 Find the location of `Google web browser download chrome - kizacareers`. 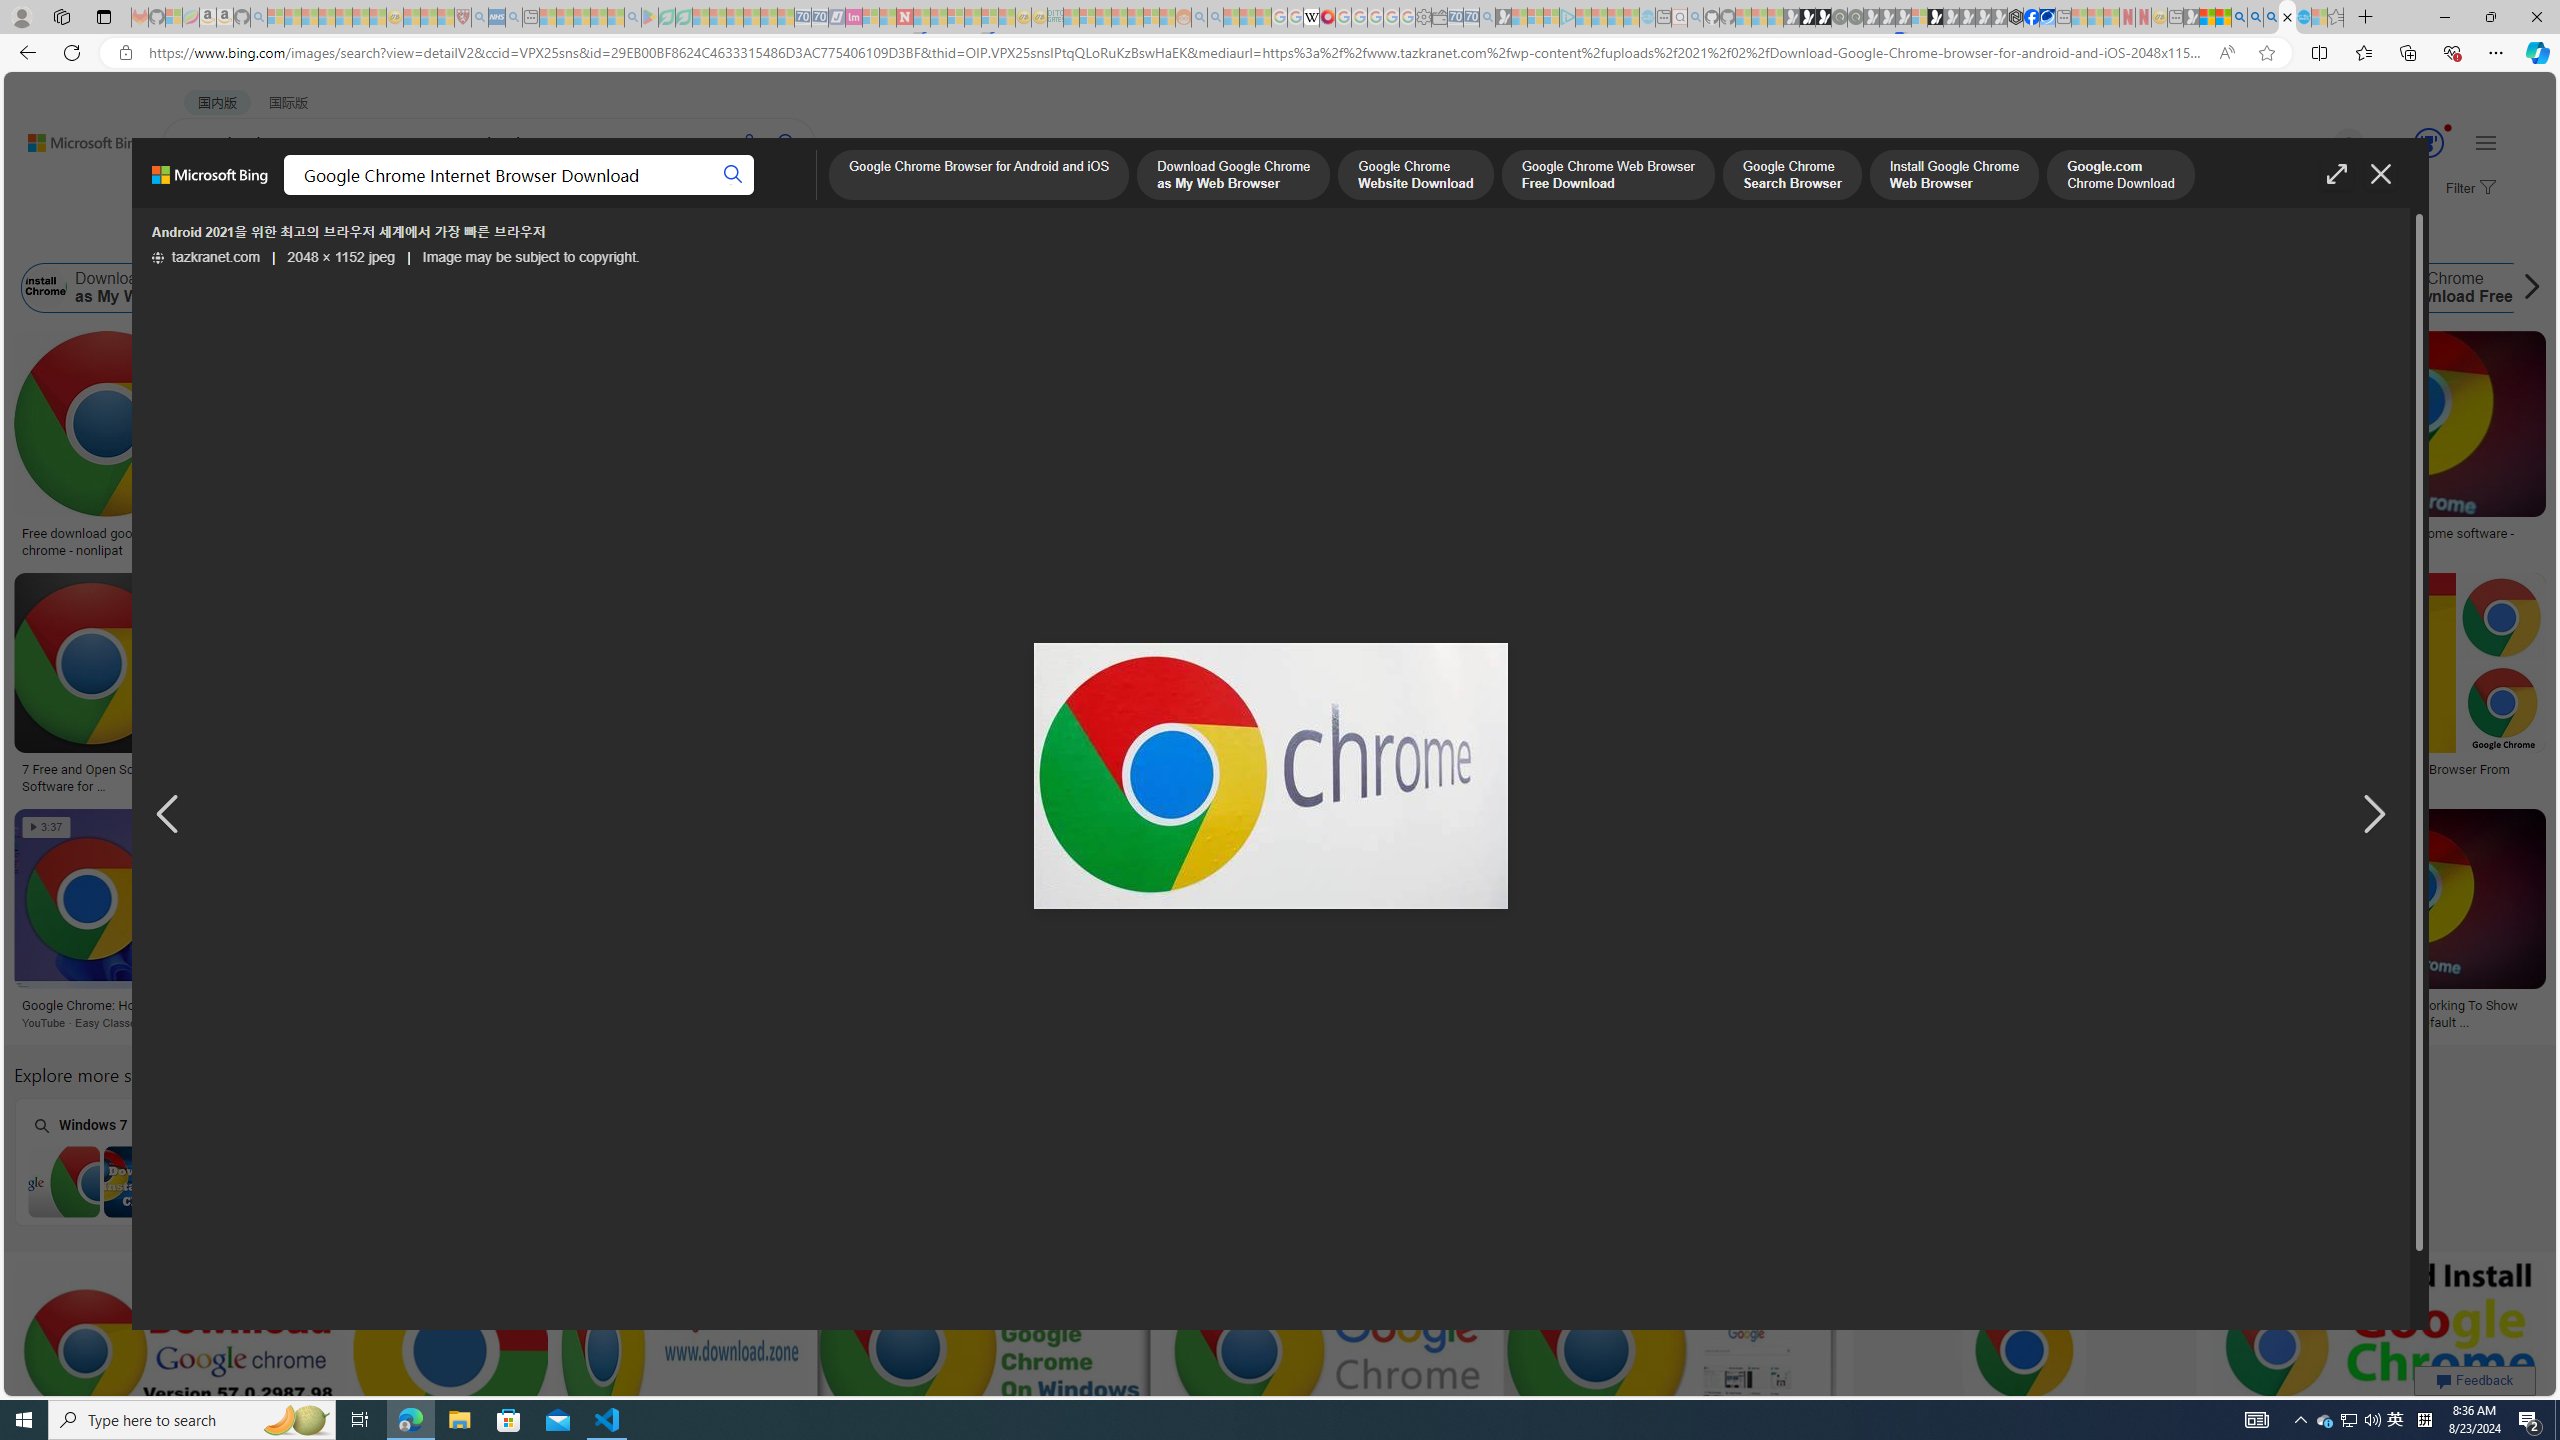

Google web browser download chrome - kizacareers is located at coordinates (1273, 776).